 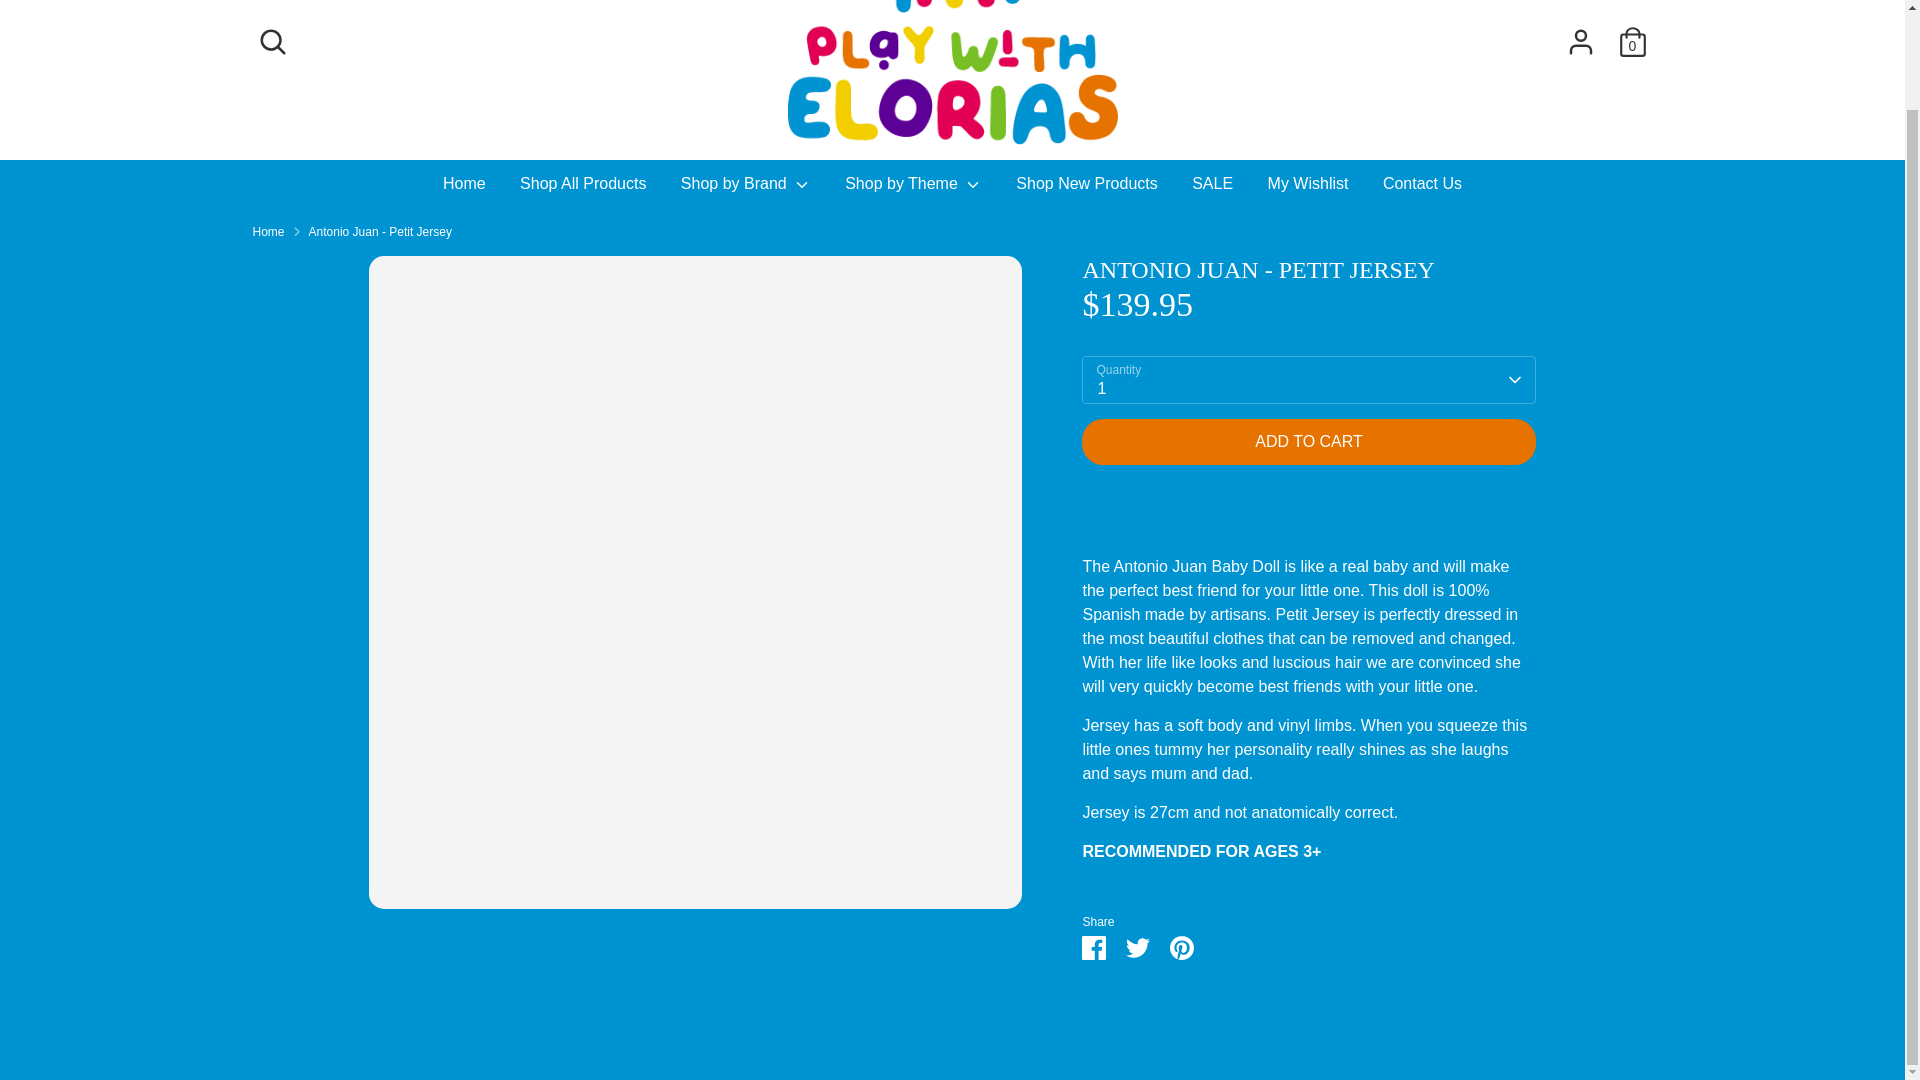 What do you see at coordinates (1510, 909) in the screenshot?
I see `PayPal` at bounding box center [1510, 909].